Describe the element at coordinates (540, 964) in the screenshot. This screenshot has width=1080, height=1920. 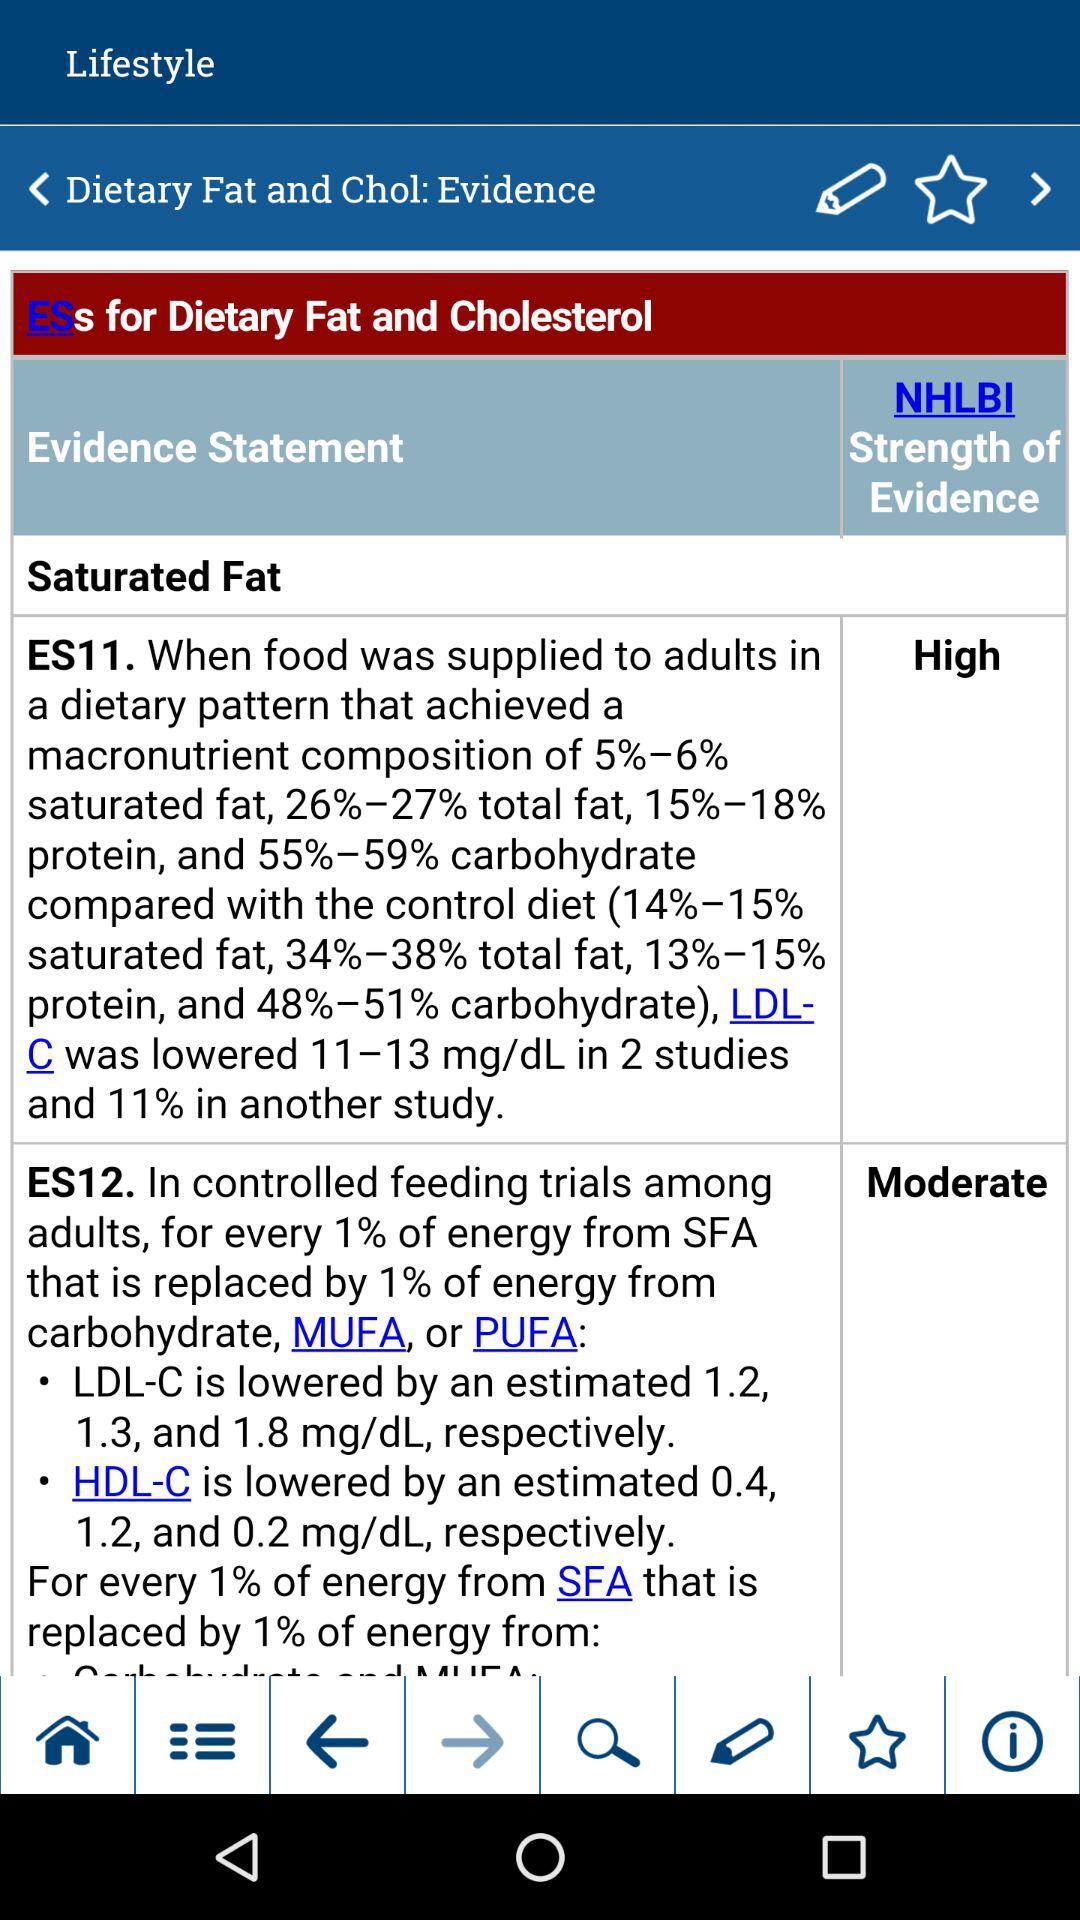
I see `info option` at that location.